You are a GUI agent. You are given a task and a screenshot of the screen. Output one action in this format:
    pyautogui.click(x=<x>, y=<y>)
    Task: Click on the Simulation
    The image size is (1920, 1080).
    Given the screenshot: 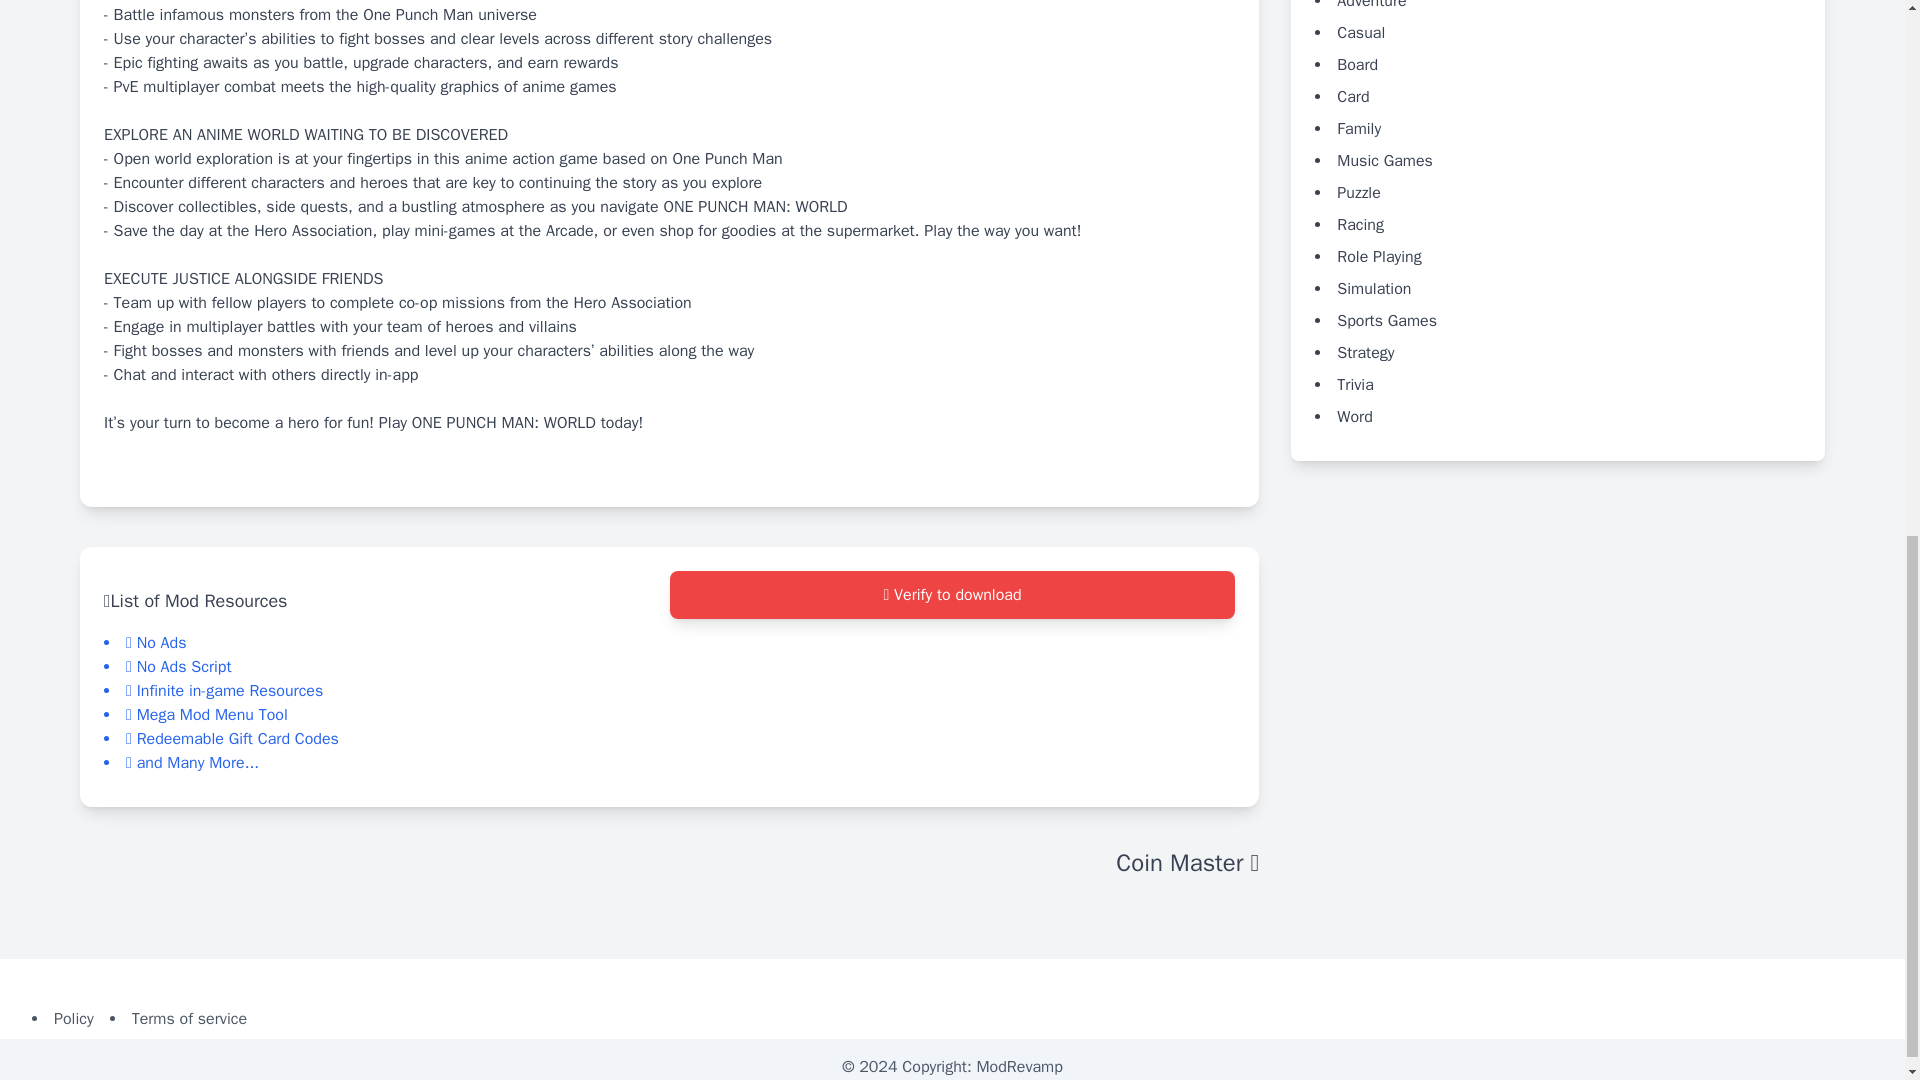 What is the action you would take?
    pyautogui.click(x=1374, y=288)
    